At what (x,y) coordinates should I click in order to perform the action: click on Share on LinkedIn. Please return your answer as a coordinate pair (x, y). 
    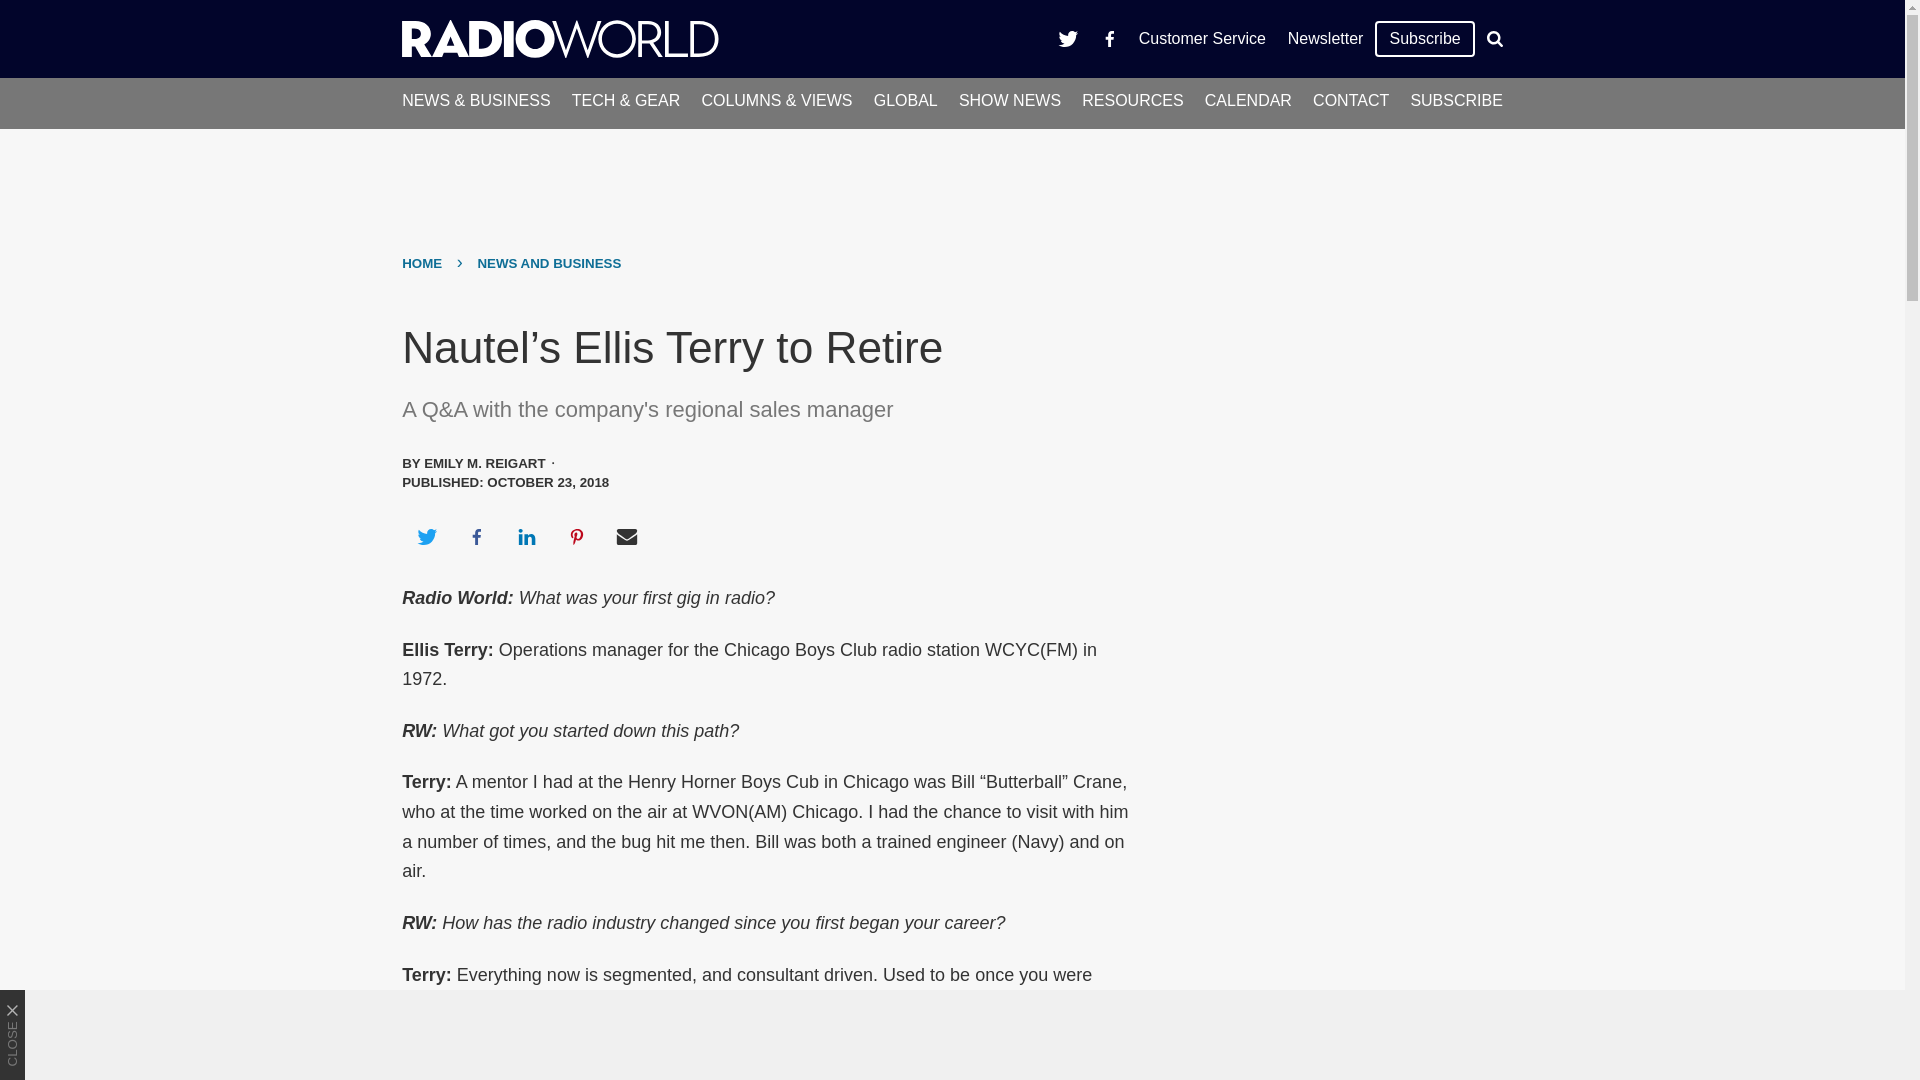
    Looking at the image, I should click on (526, 536).